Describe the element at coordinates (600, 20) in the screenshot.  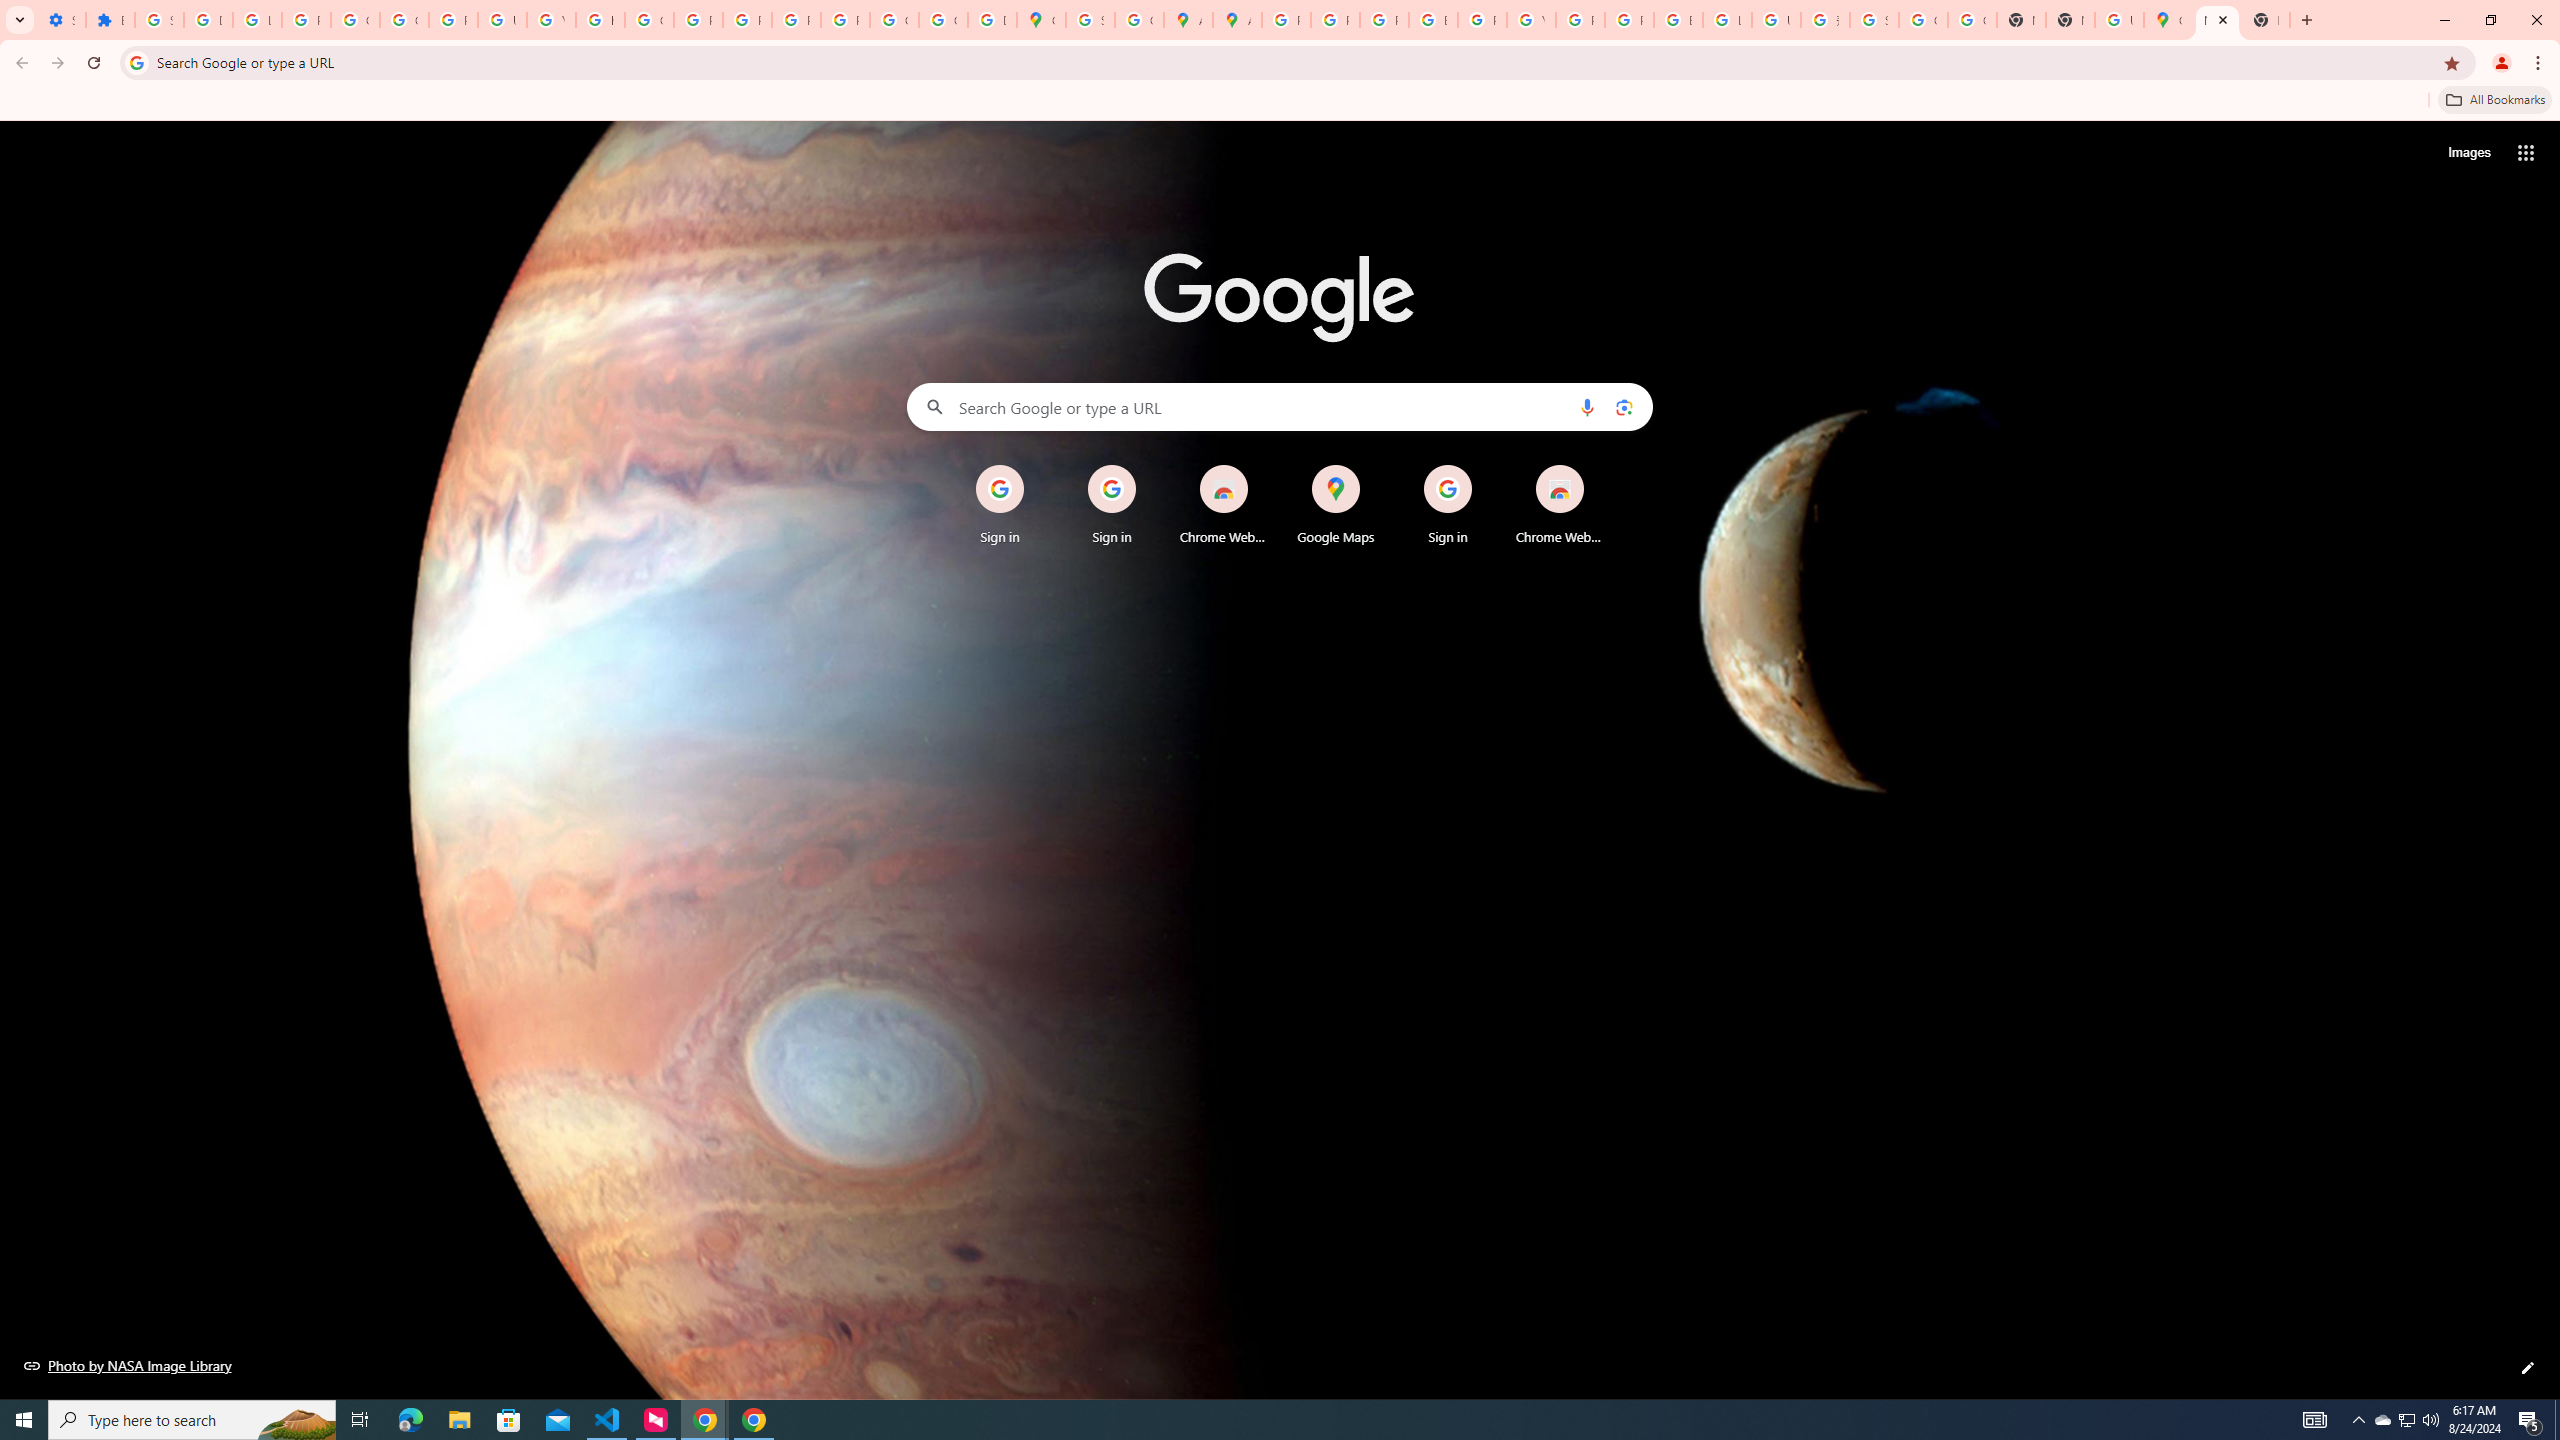
I see `https://scholar.google.com/` at that location.